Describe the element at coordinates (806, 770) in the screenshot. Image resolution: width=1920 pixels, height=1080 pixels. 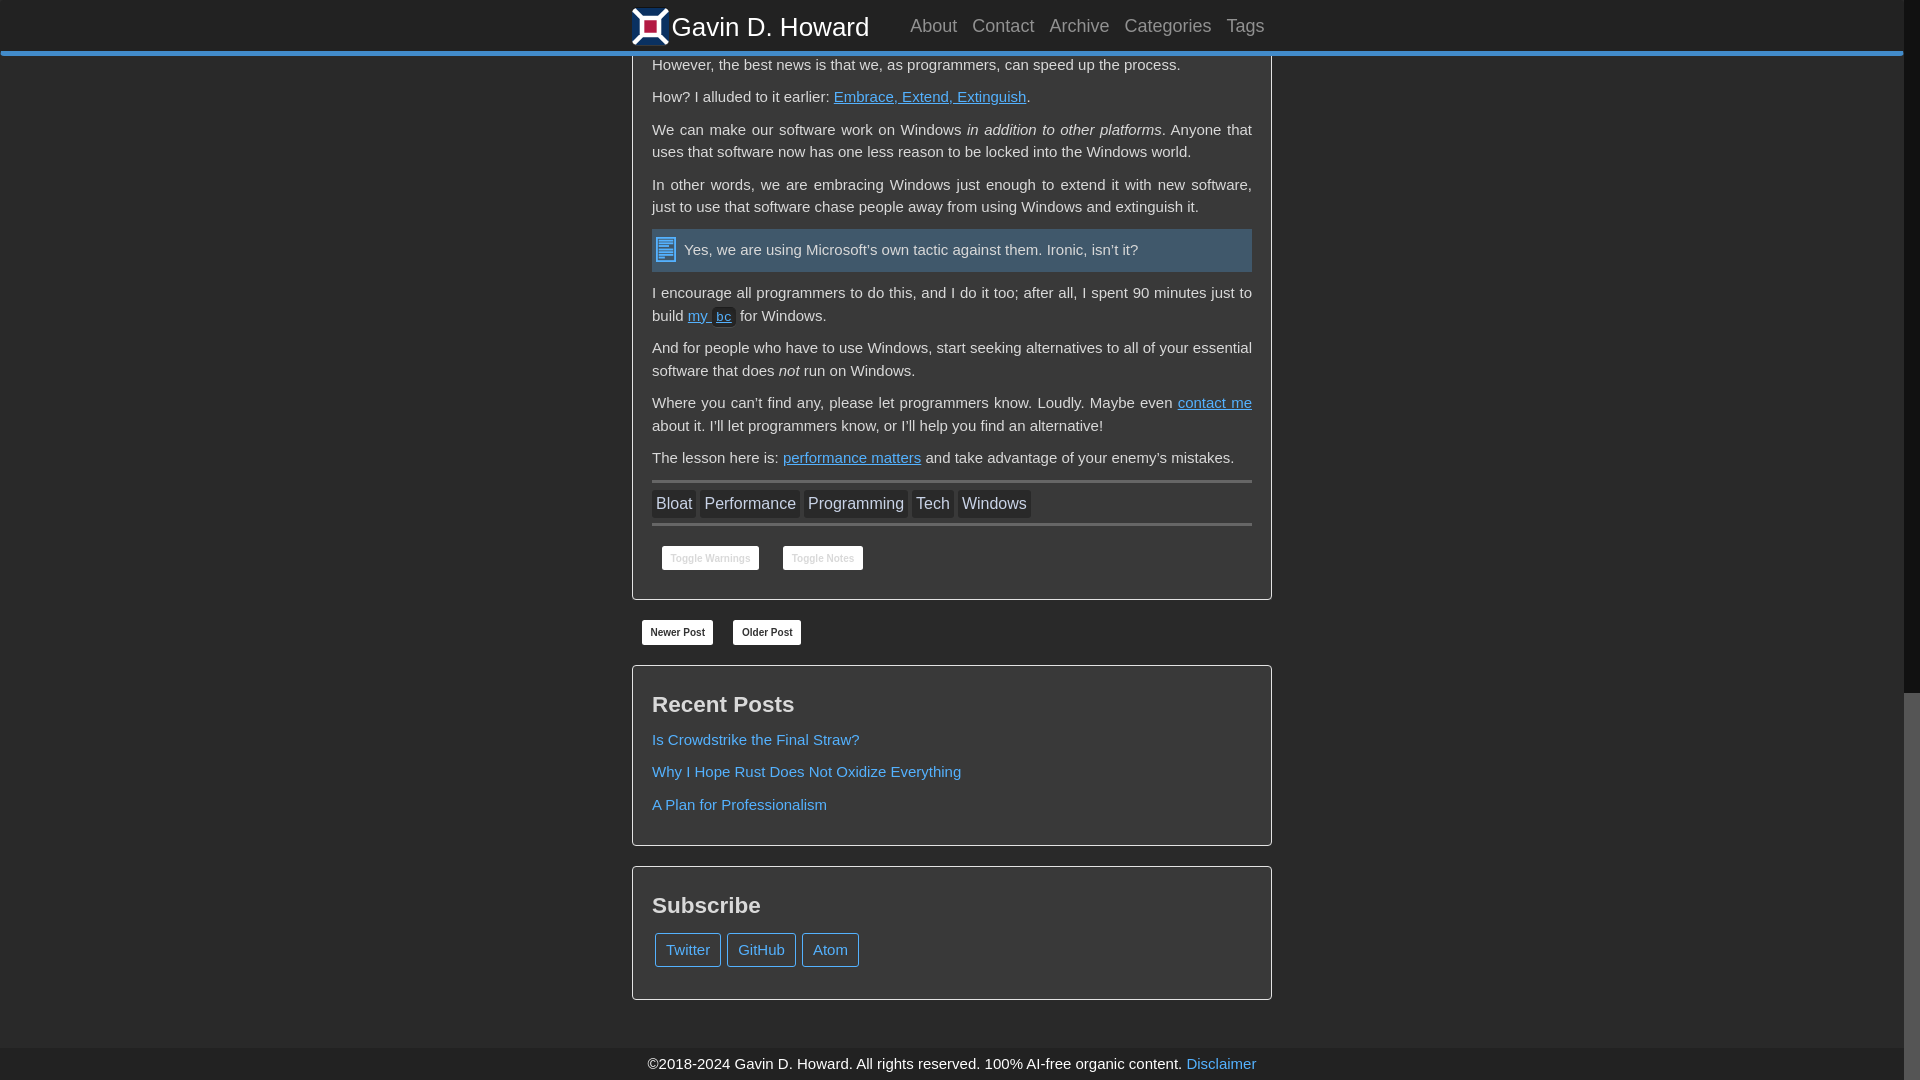
I see `Why I Hope Rust Does Not Oxidize Everything` at that location.